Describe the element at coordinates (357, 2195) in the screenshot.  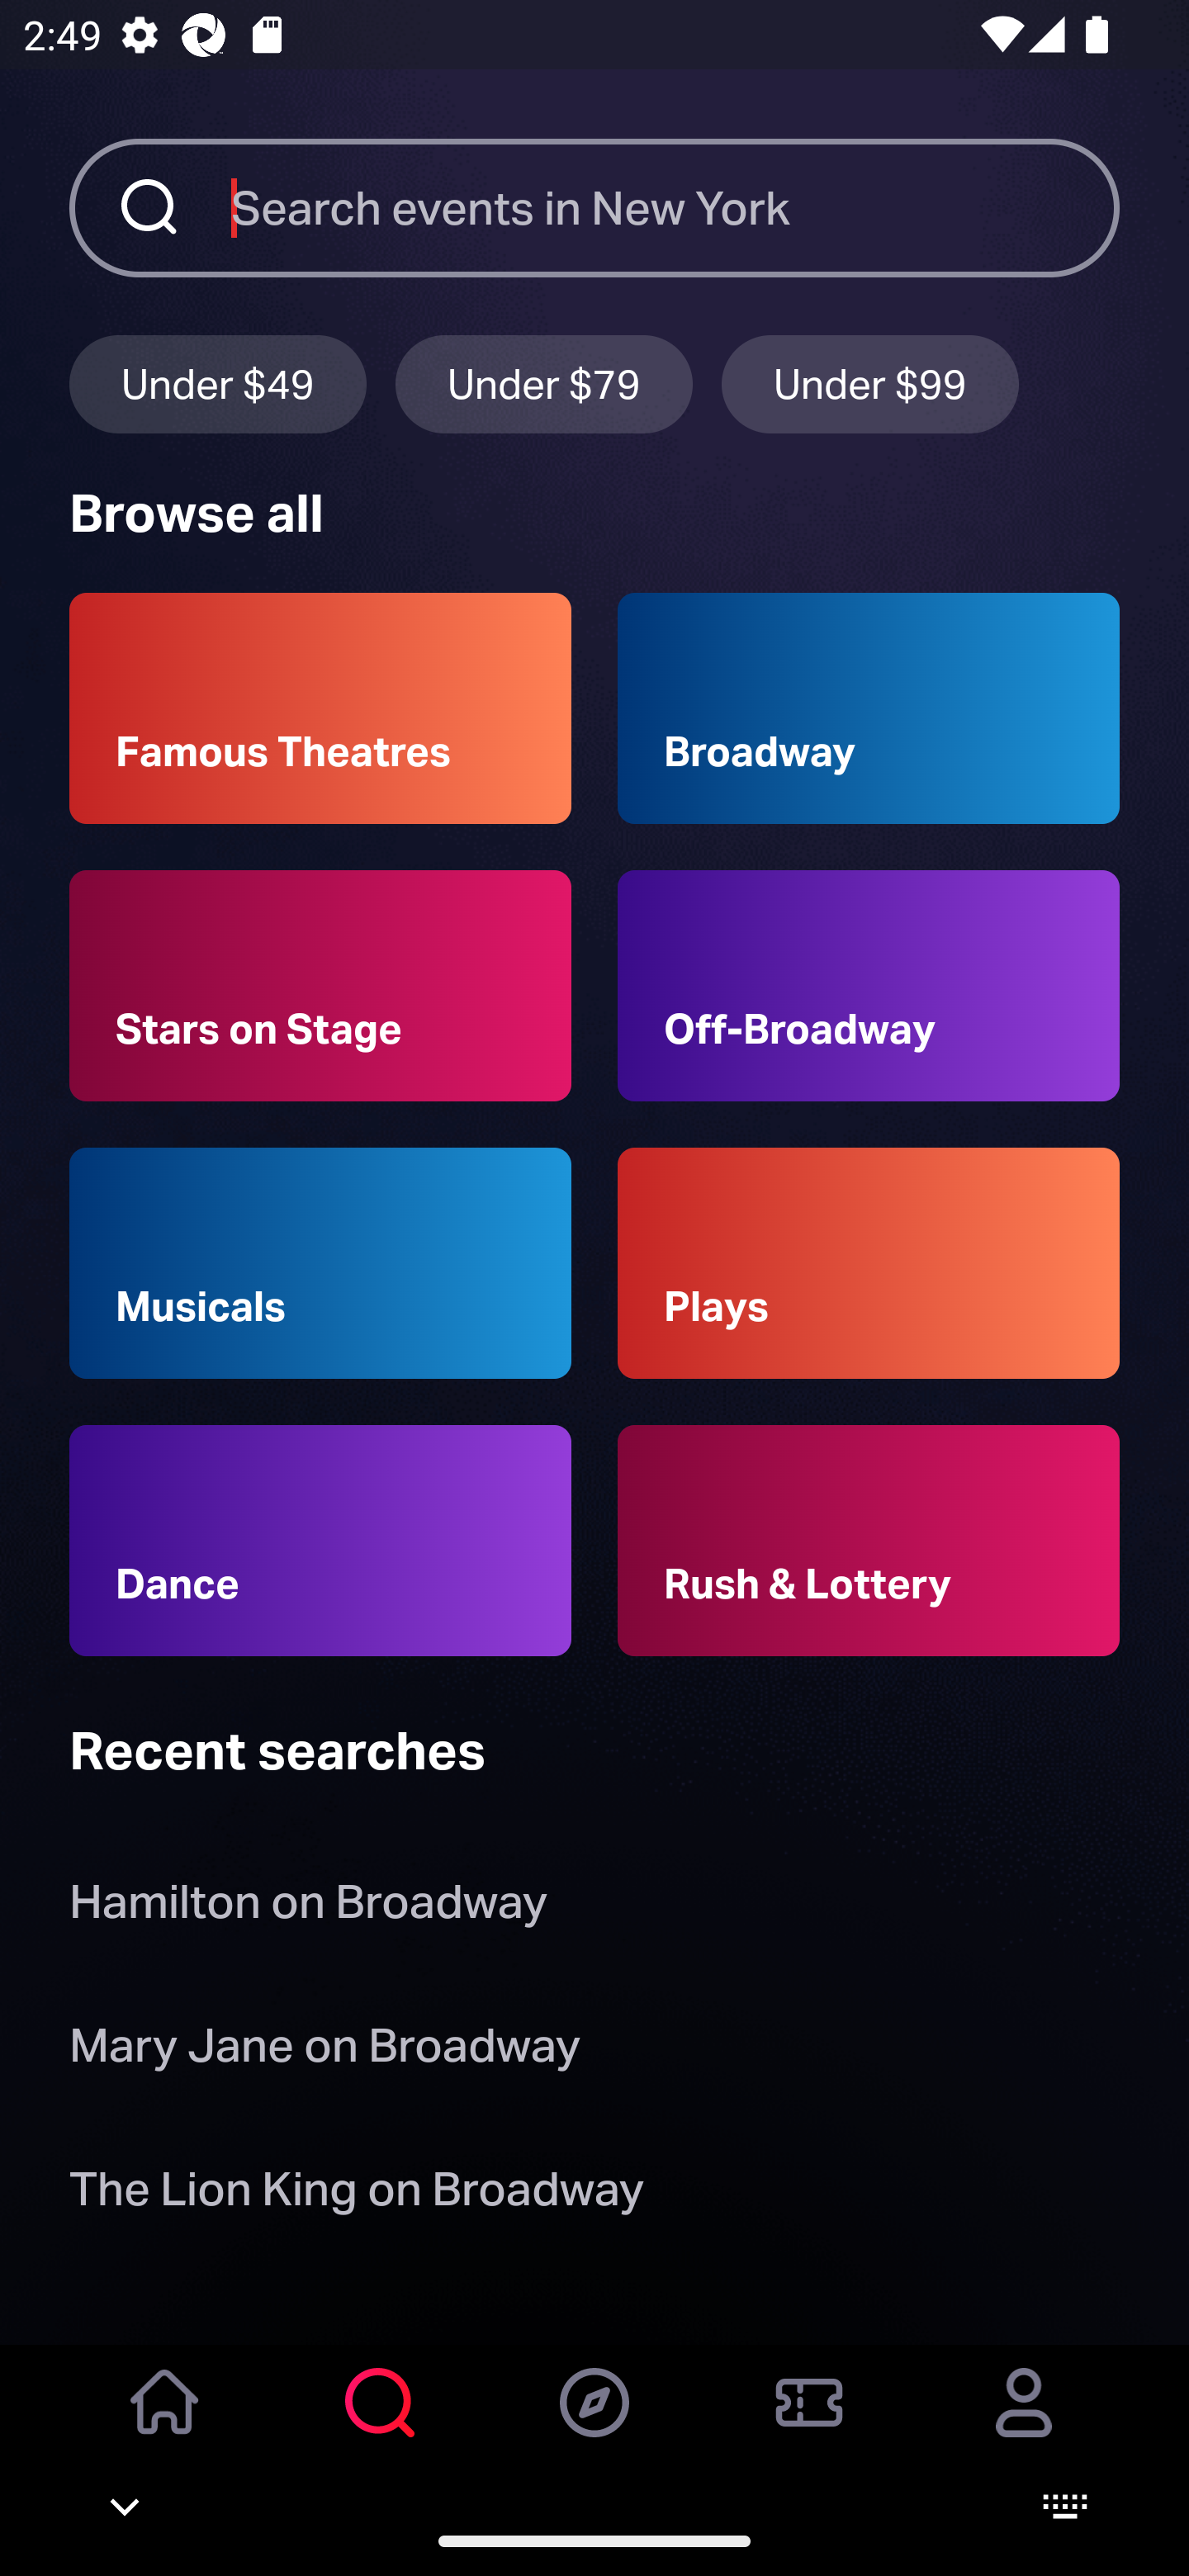
I see `The Lion King on Broadway` at that location.